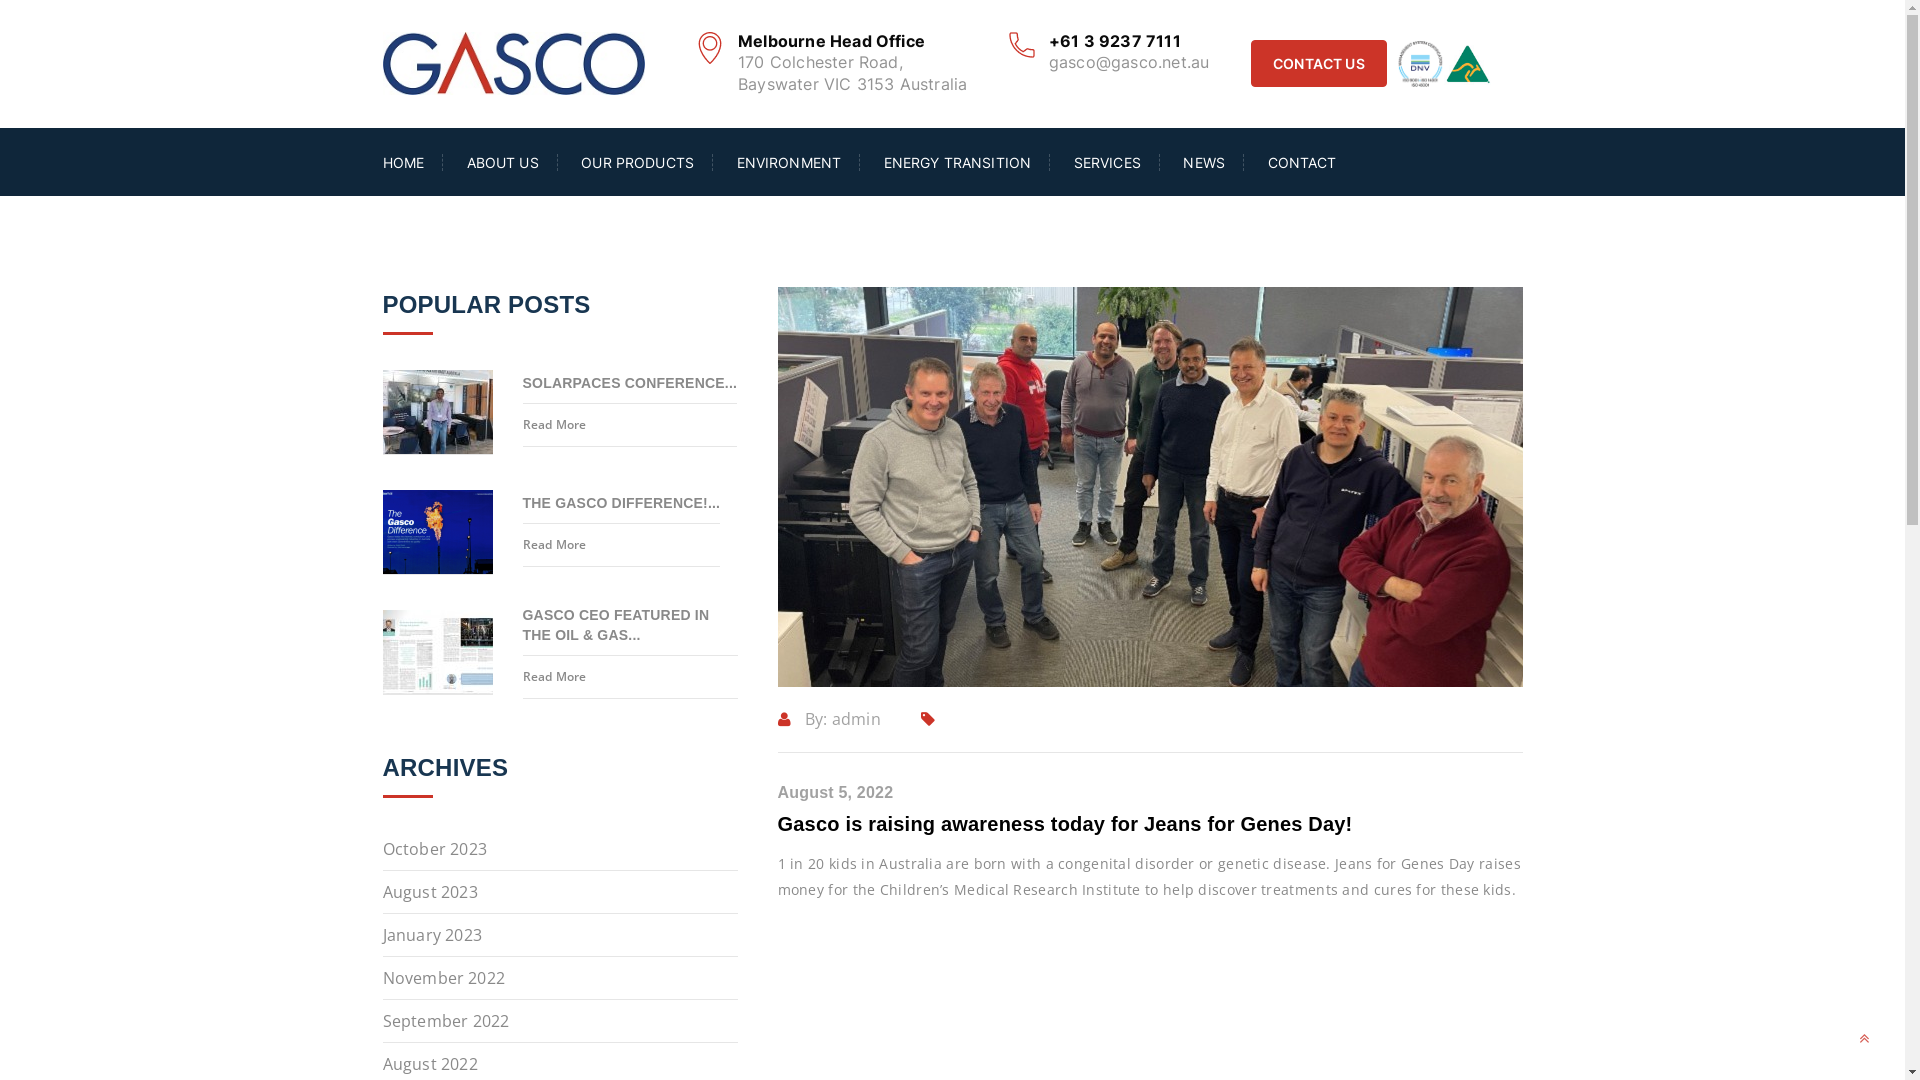  Describe the element at coordinates (958, 162) in the screenshot. I see `ENERGY TRANSITION` at that location.